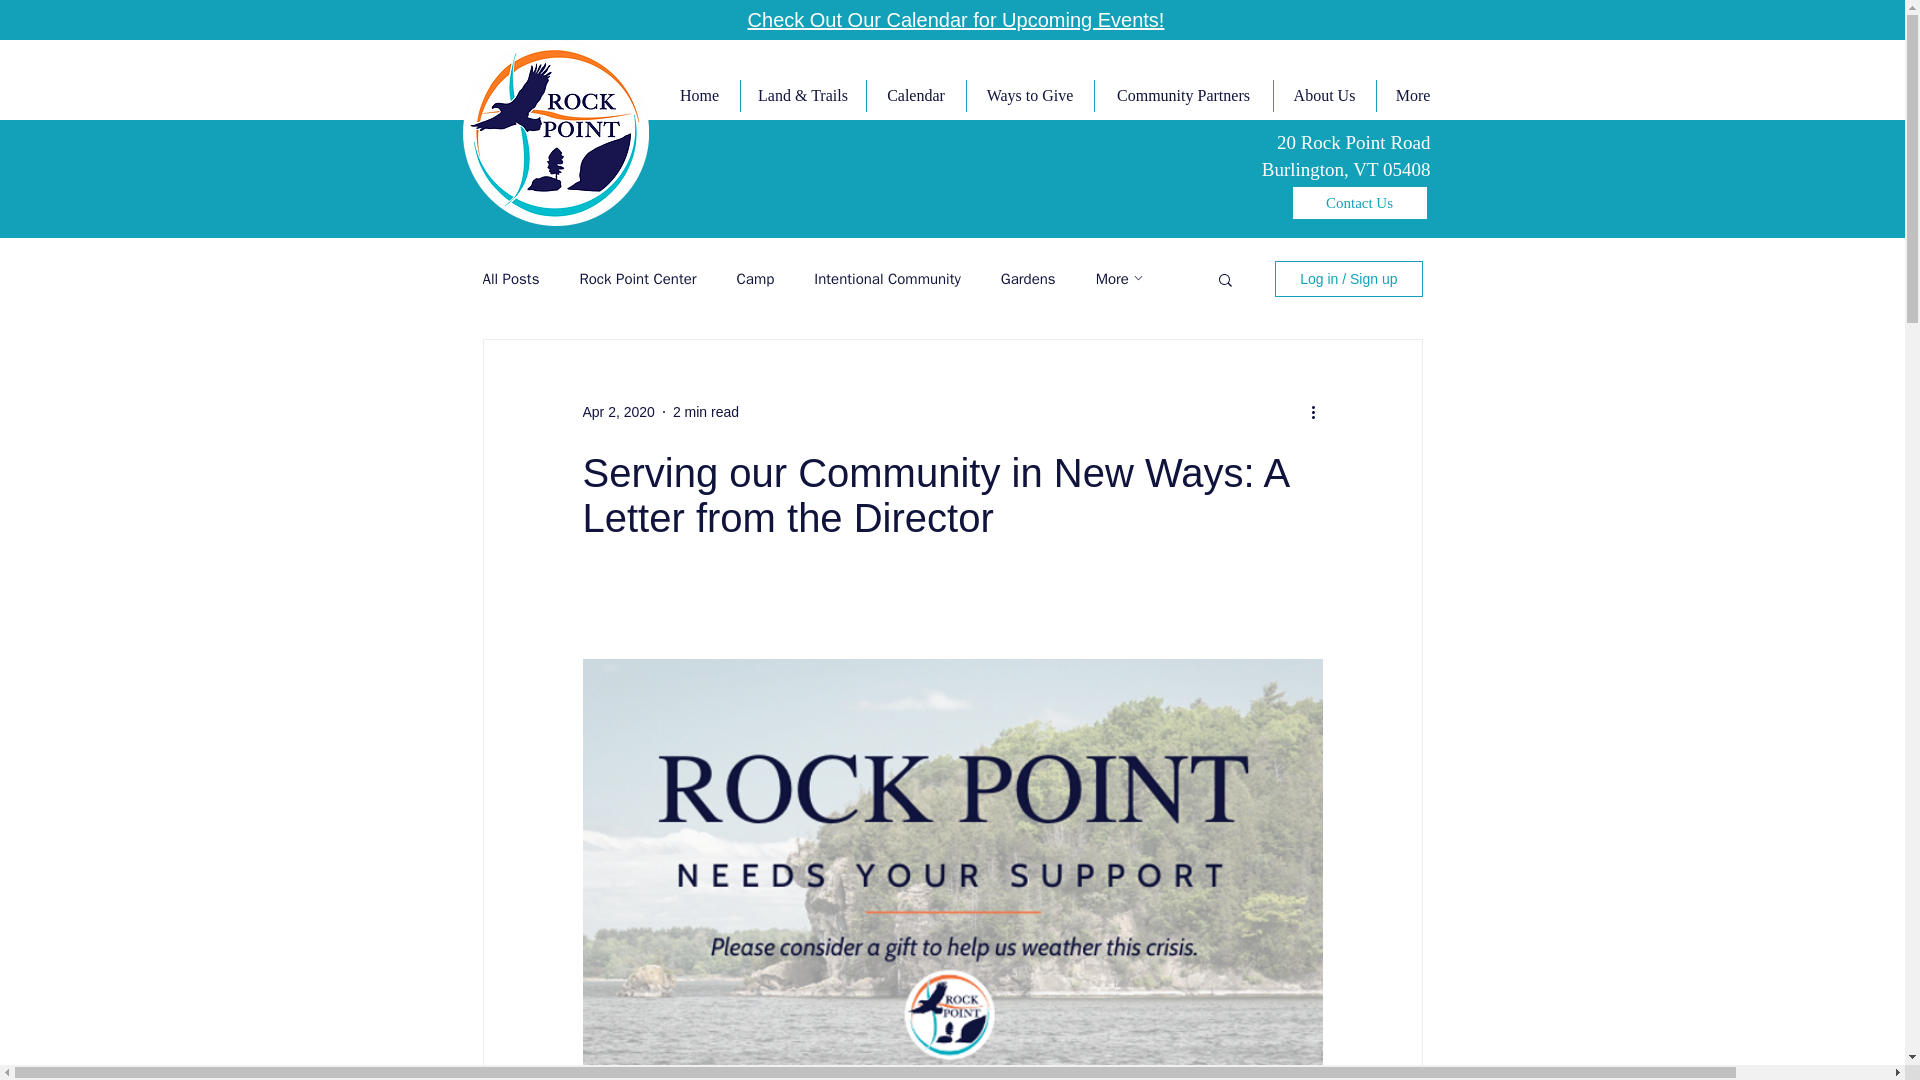 Image resolution: width=1920 pixels, height=1080 pixels. What do you see at coordinates (956, 20) in the screenshot?
I see `Check Out Our Calendar for Upcoming Events!` at bounding box center [956, 20].